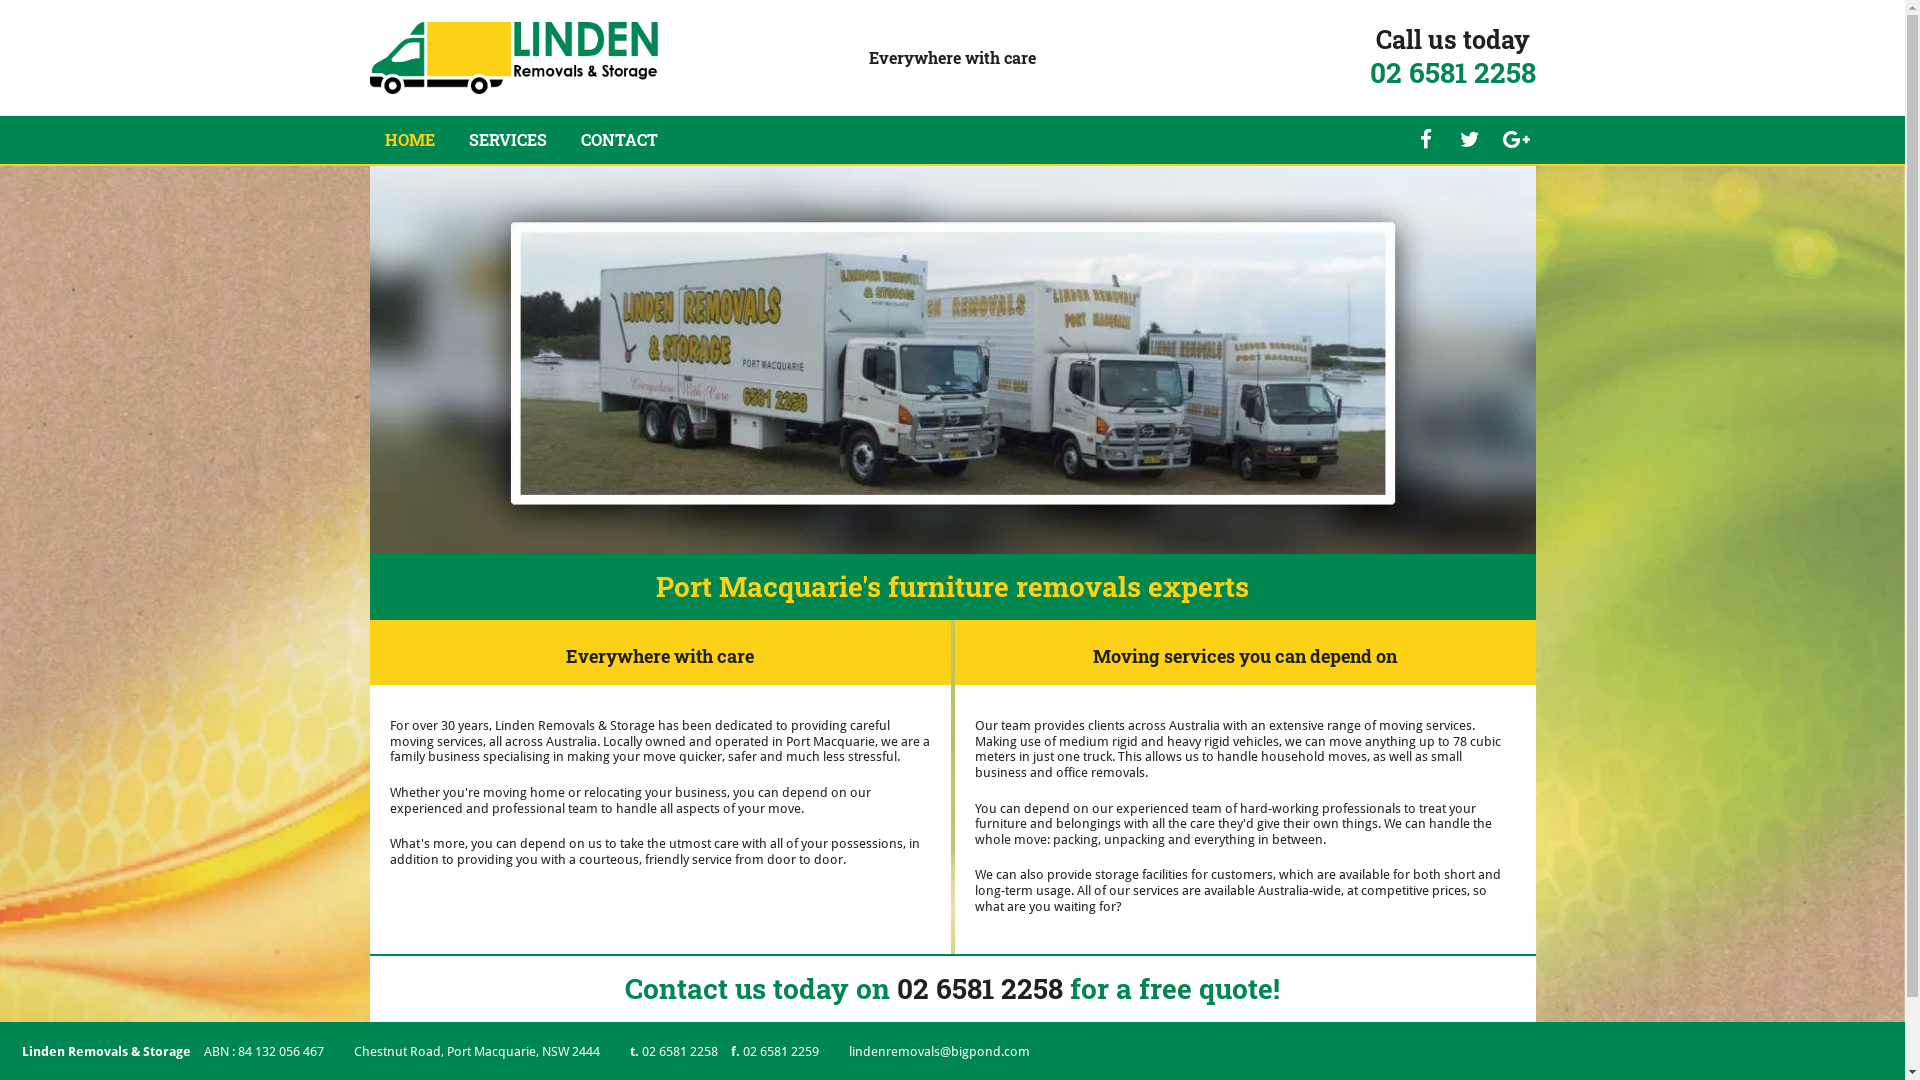 The height and width of the screenshot is (1080, 1920). Describe the element at coordinates (940, 1052) in the screenshot. I see `lindenremovals@bigpond.com` at that location.